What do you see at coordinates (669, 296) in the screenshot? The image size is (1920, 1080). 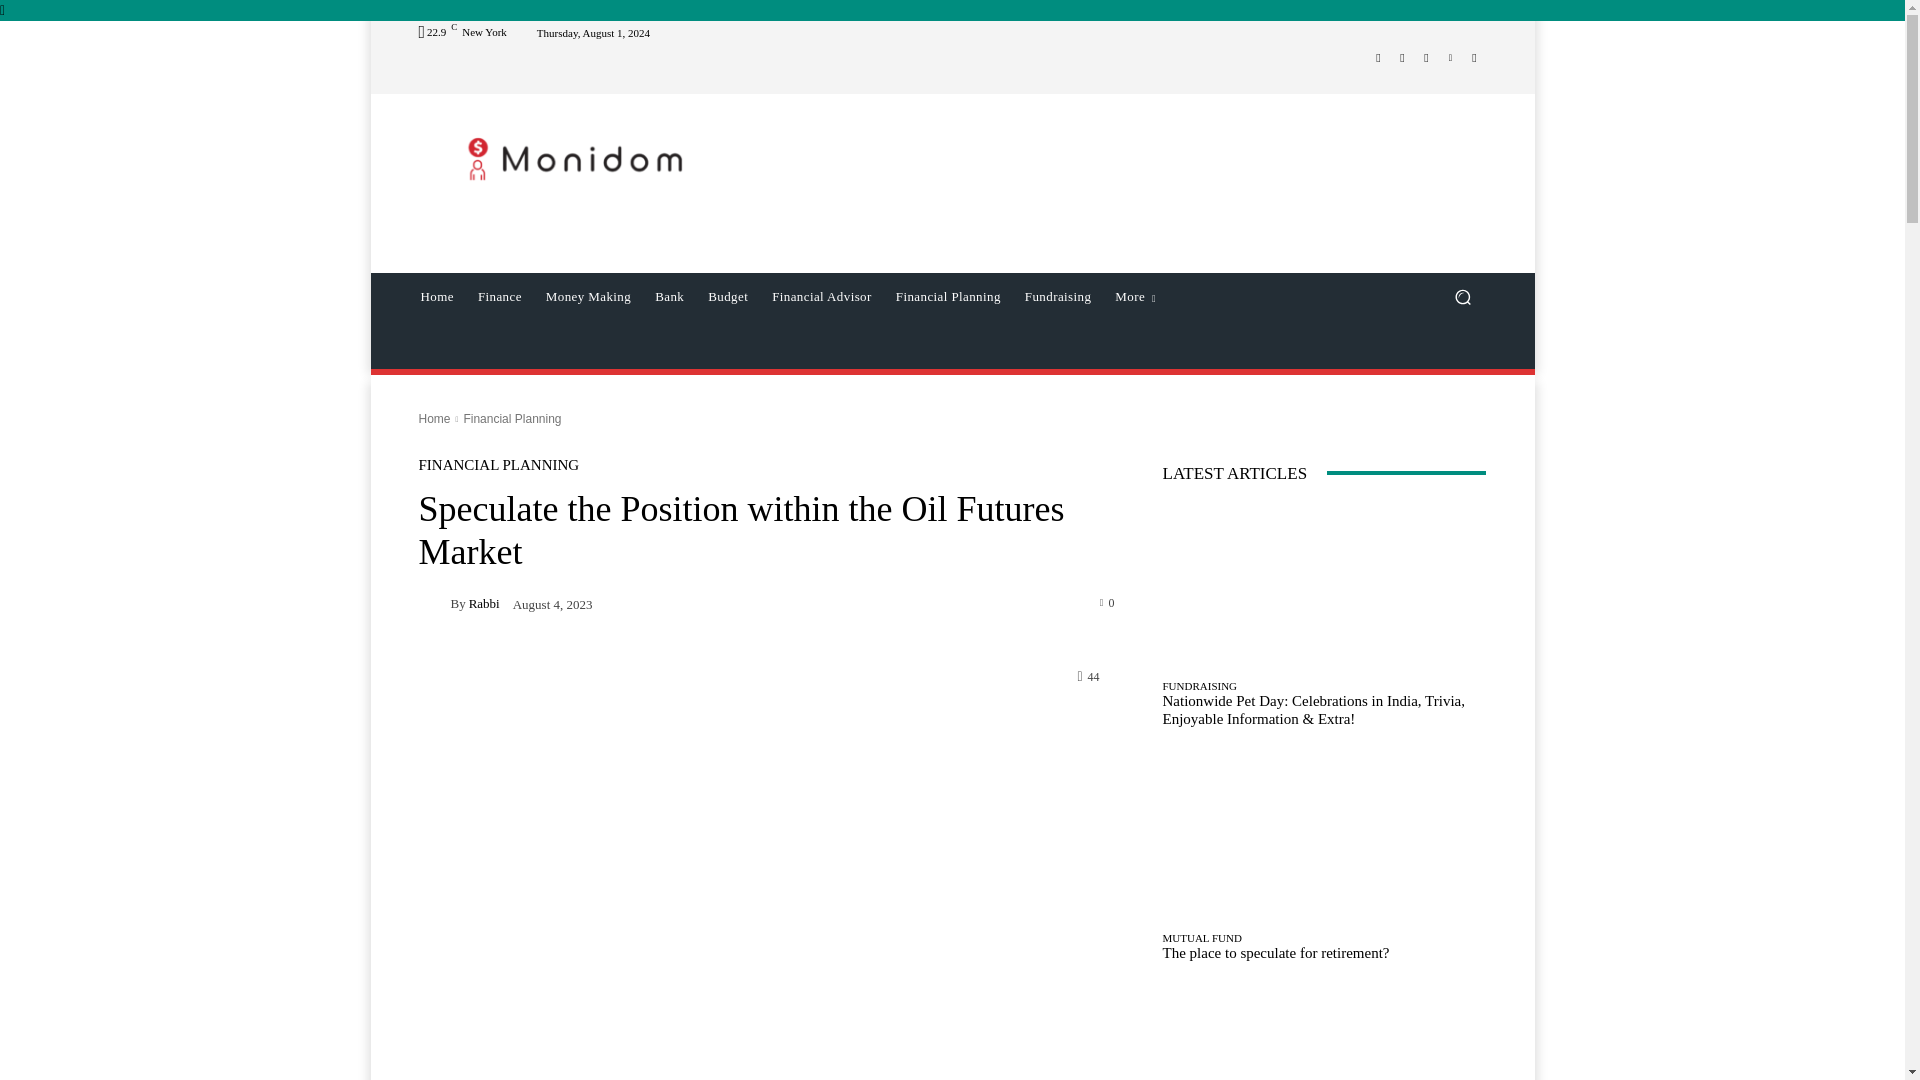 I see `Bank` at bounding box center [669, 296].